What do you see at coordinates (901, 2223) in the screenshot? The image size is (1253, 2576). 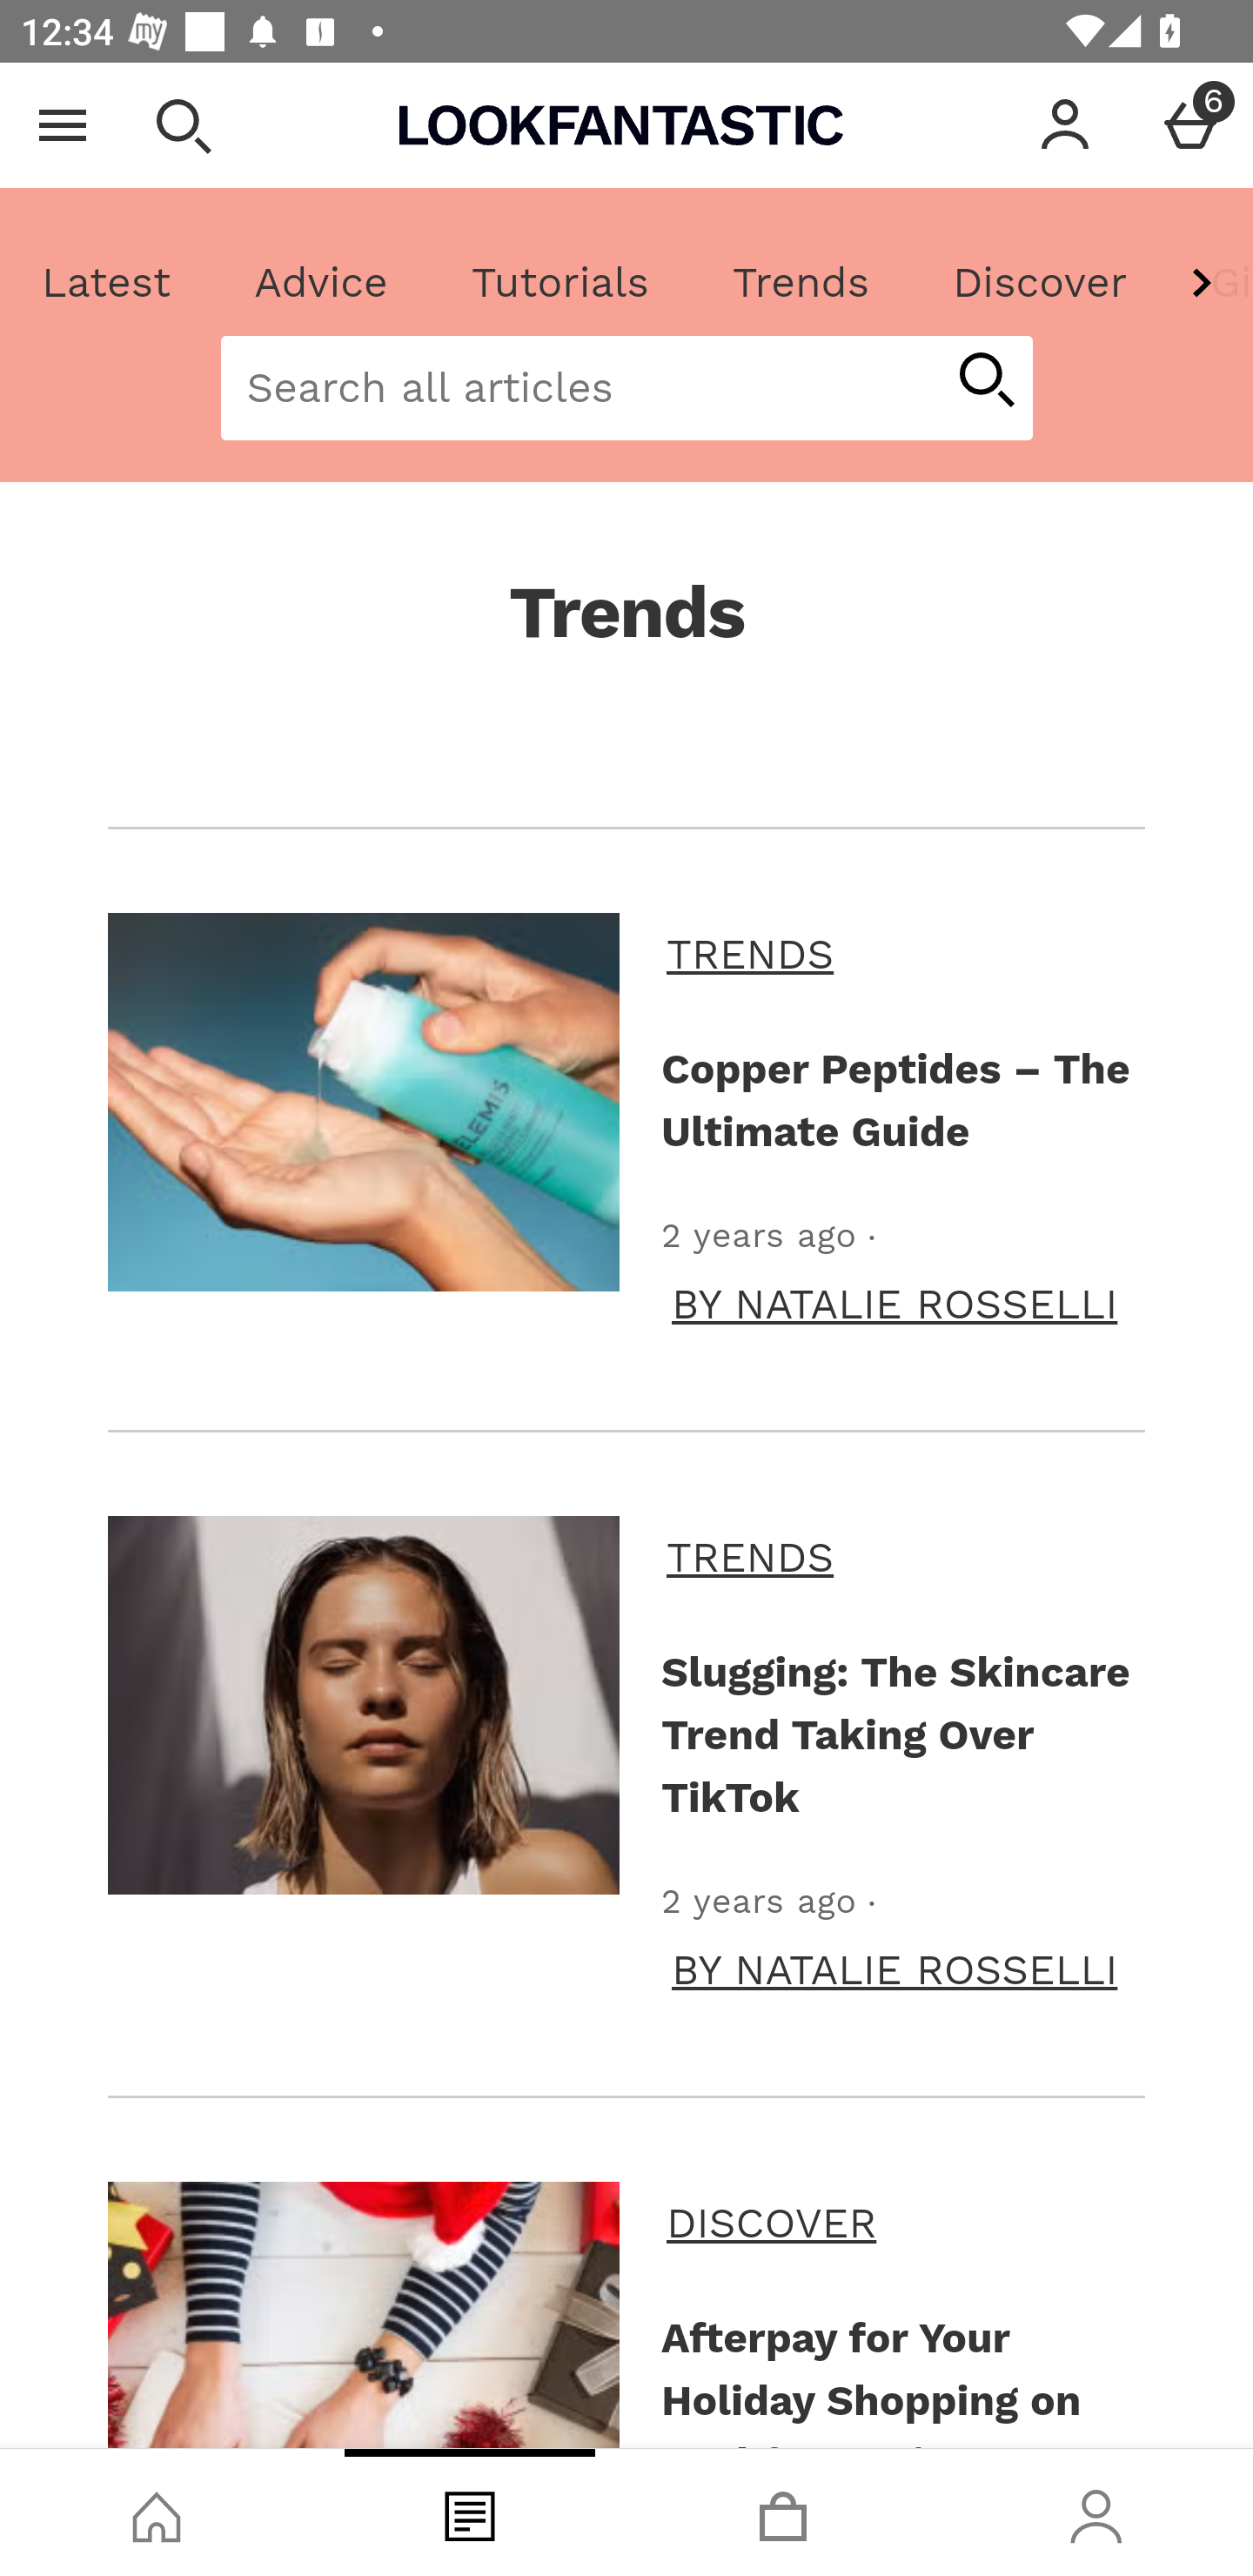 I see `DISCOVER` at bounding box center [901, 2223].